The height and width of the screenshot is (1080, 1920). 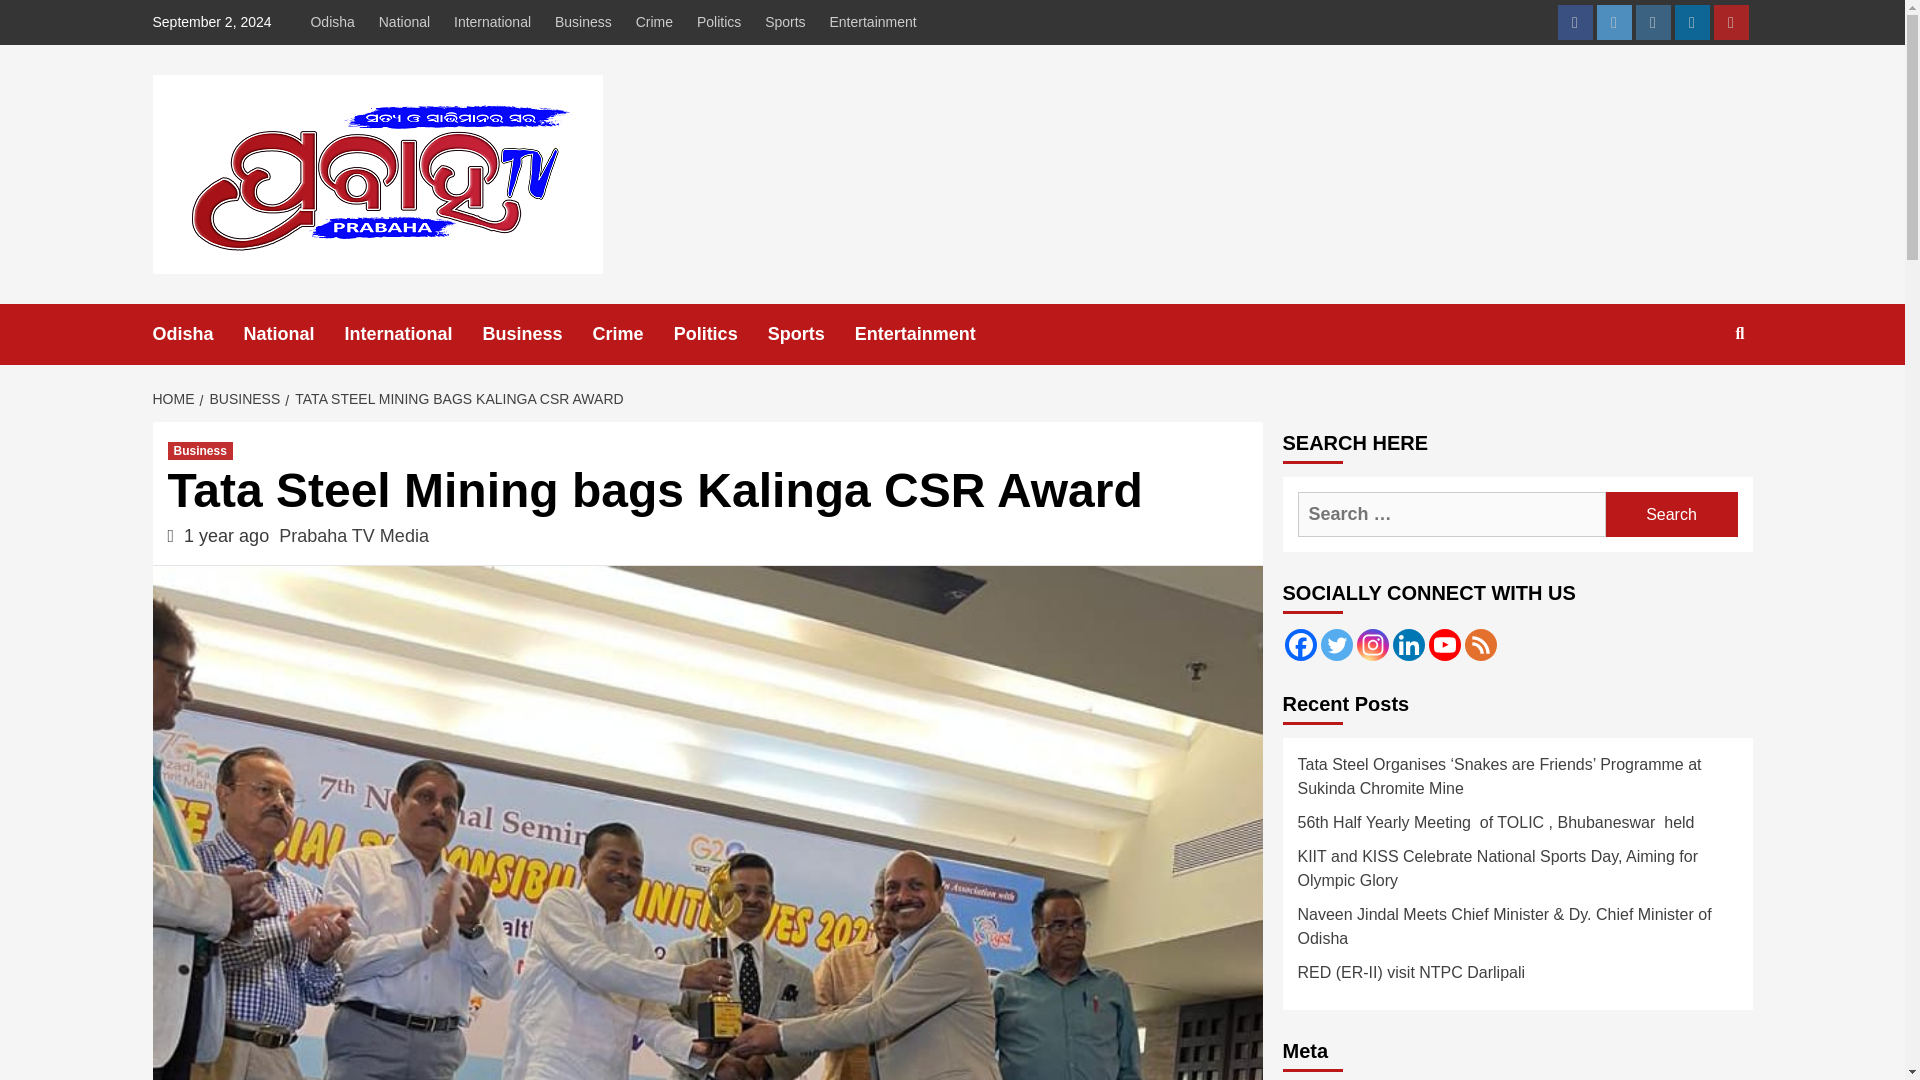 I want to click on TATA STEEL MINING BAGS KALINGA CSR AWARD, so click(x=456, y=398).